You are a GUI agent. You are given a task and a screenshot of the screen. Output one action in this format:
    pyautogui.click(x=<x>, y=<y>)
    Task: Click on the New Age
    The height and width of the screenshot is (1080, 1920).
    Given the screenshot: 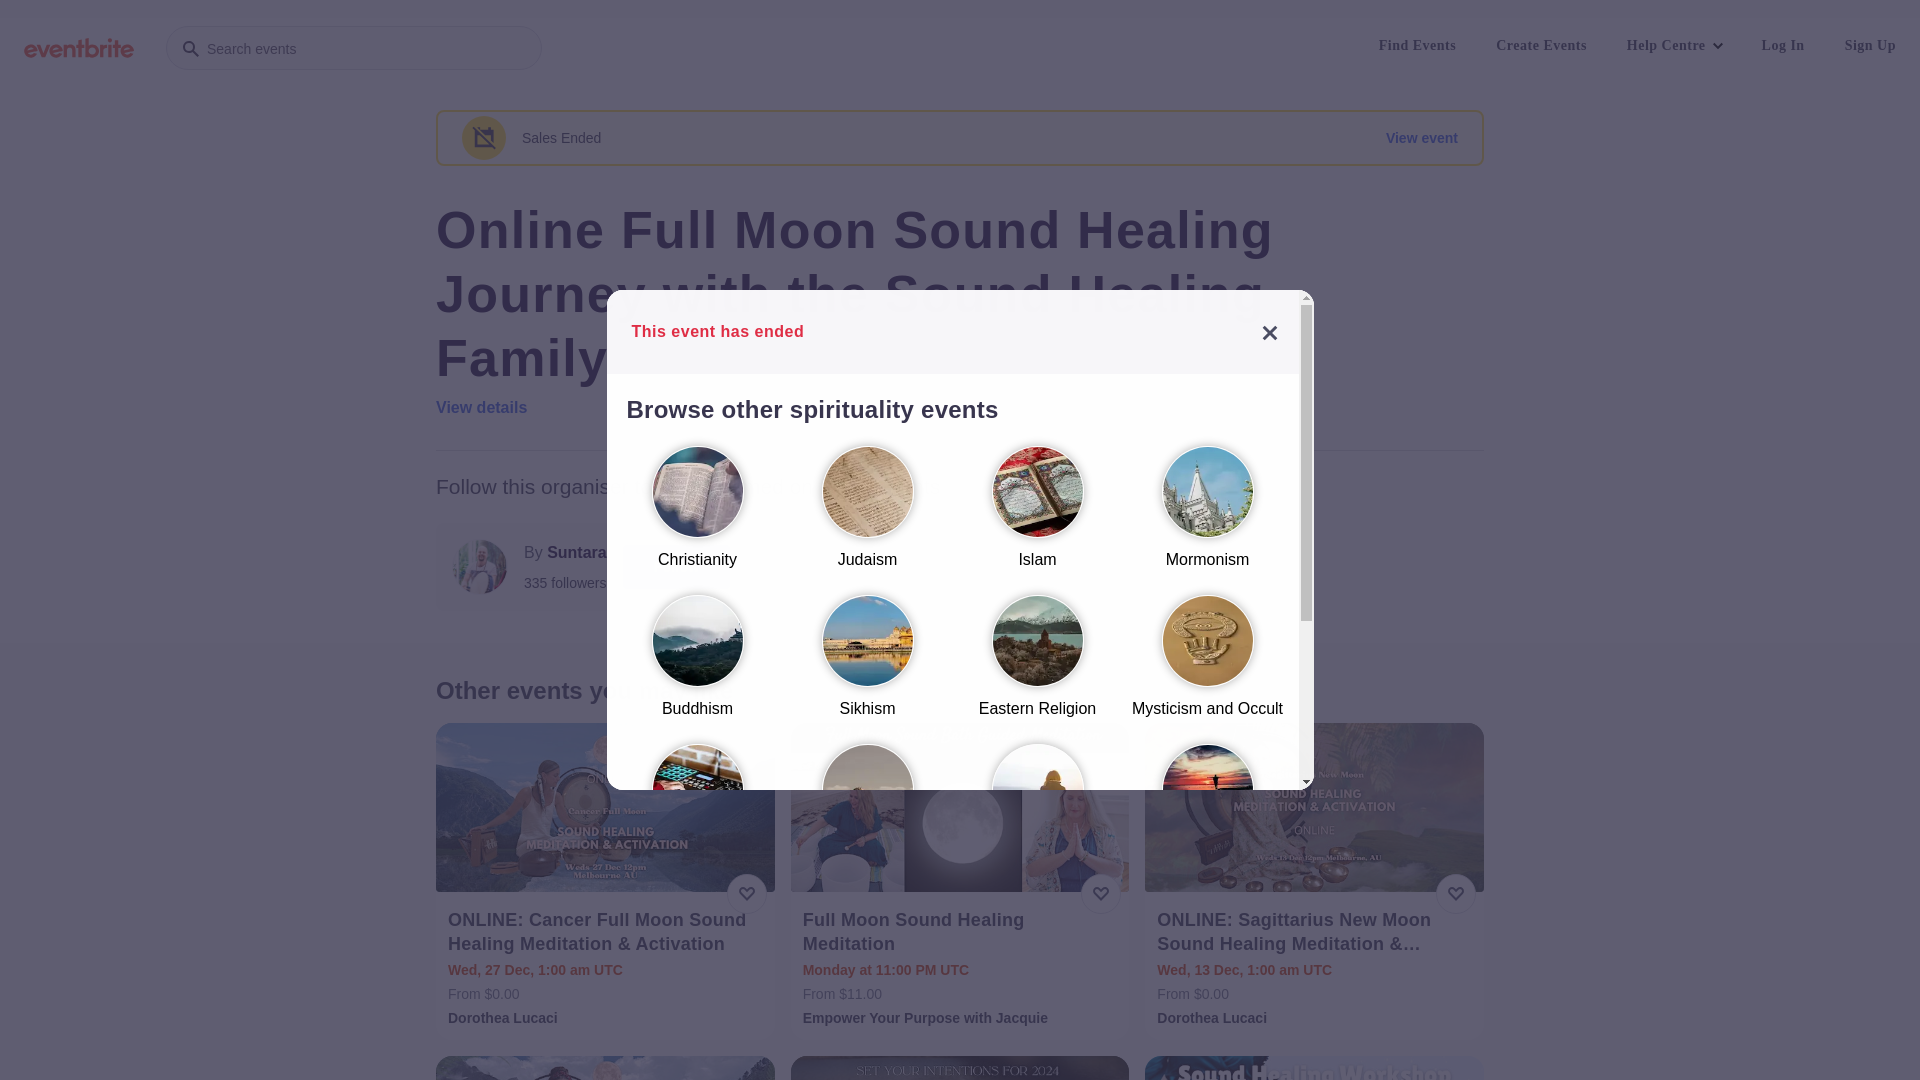 What is the action you would take?
    pyautogui.click(x=697, y=814)
    